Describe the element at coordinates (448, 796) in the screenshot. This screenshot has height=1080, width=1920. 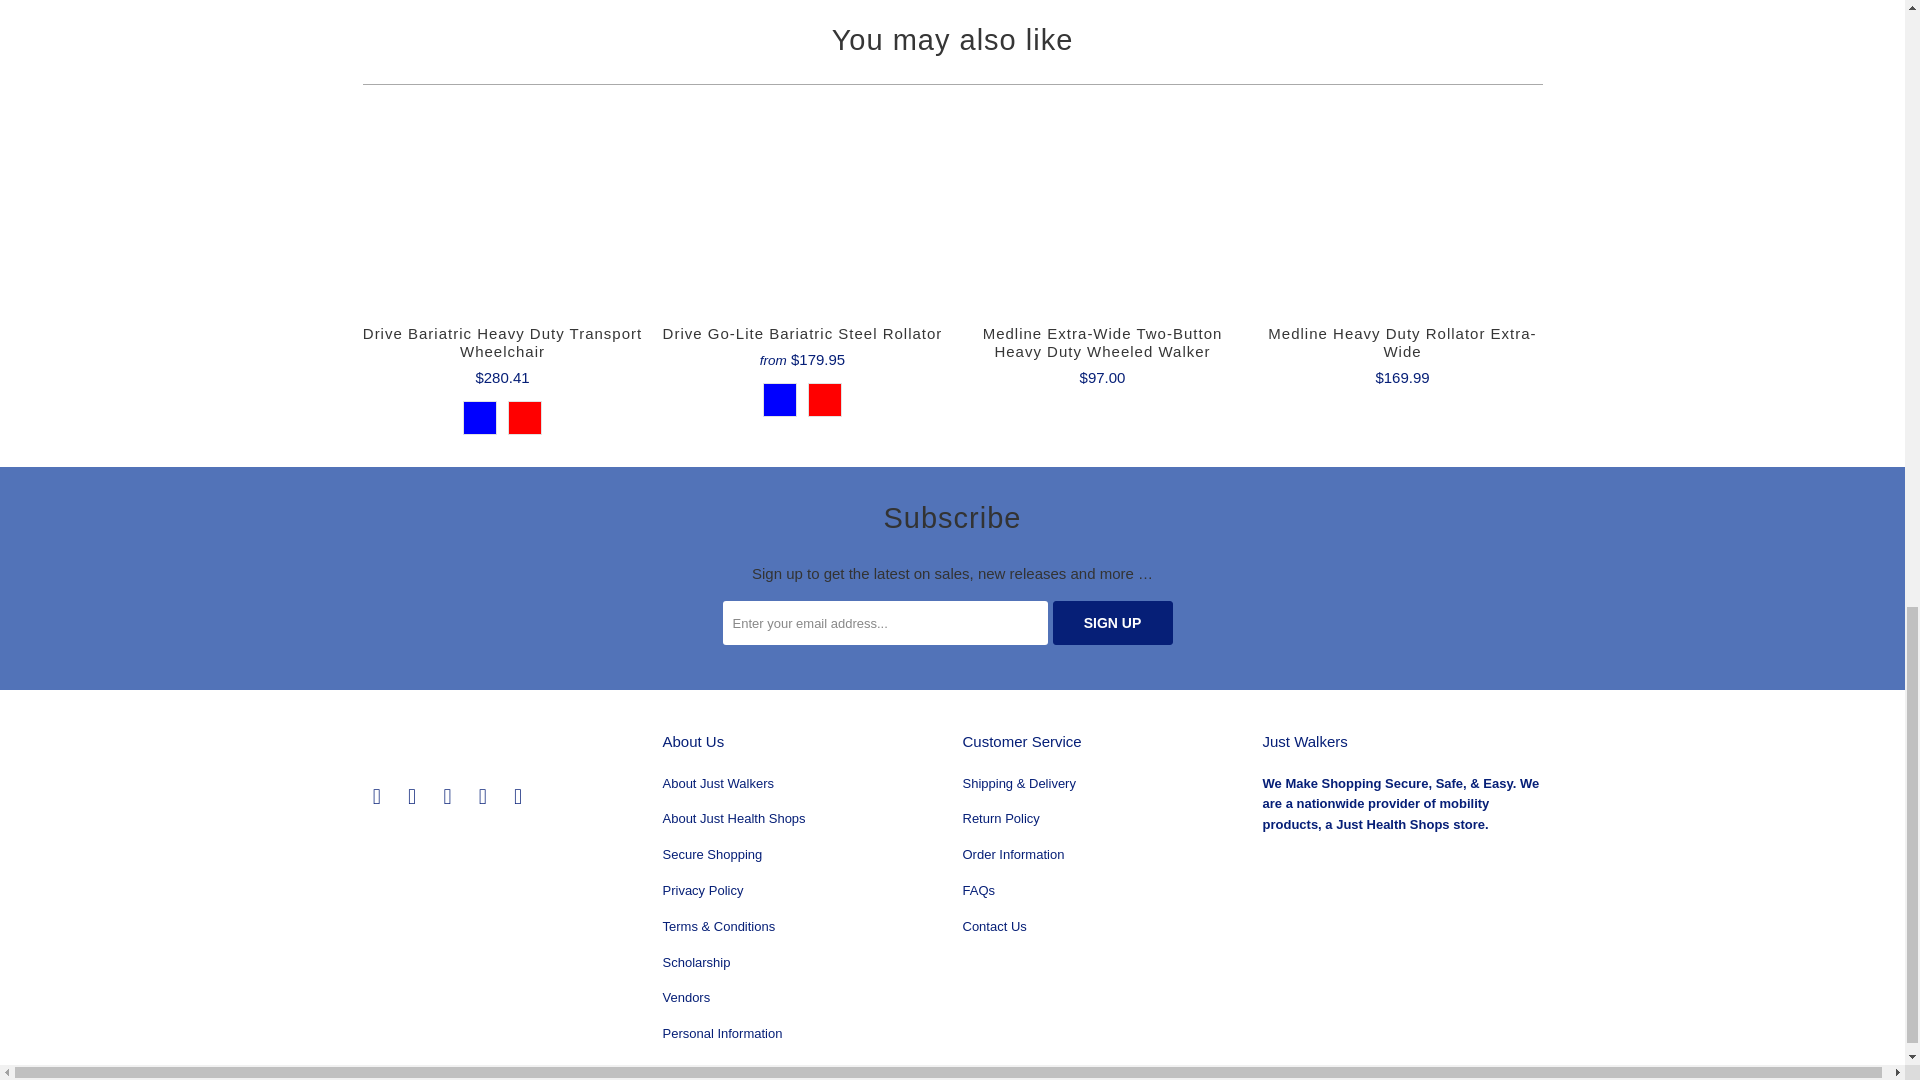
I see `Just Walkers on YouTube` at that location.